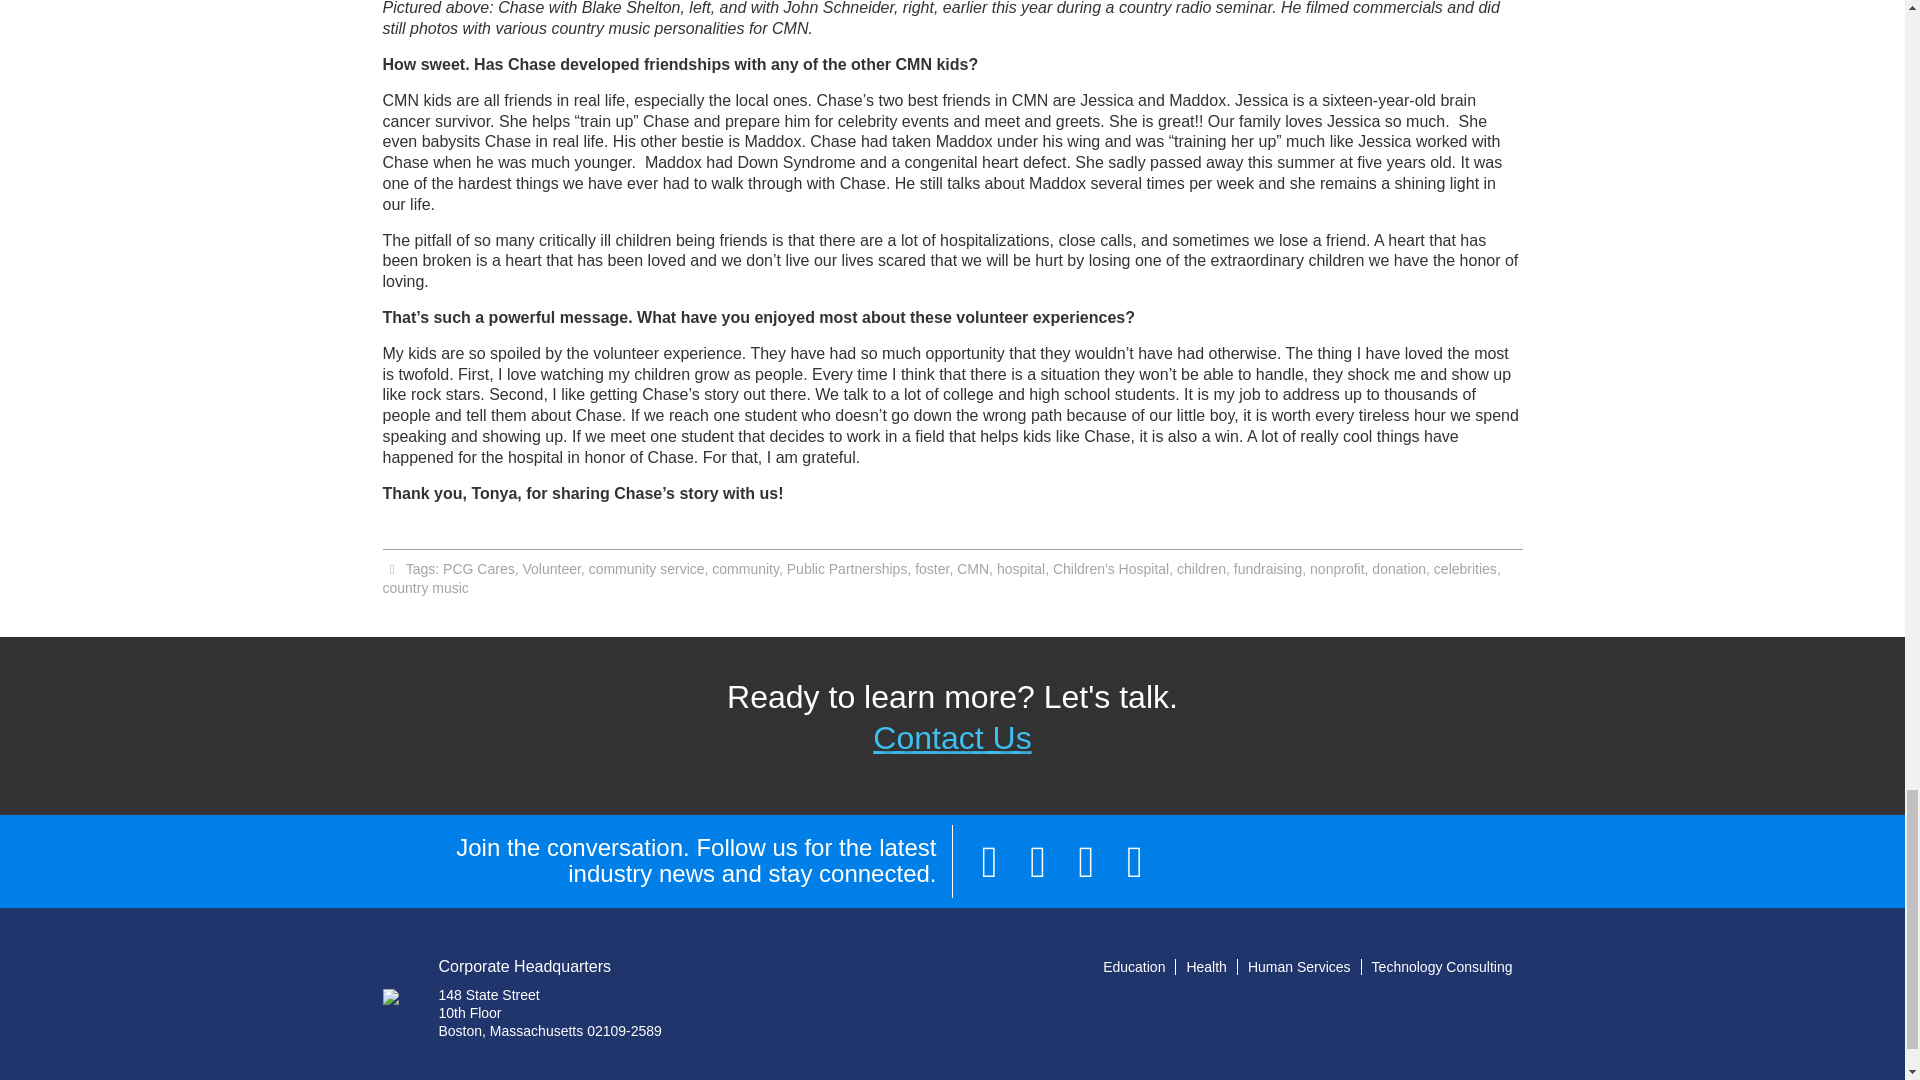  What do you see at coordinates (1085, 861) in the screenshot?
I see `Twitter` at bounding box center [1085, 861].